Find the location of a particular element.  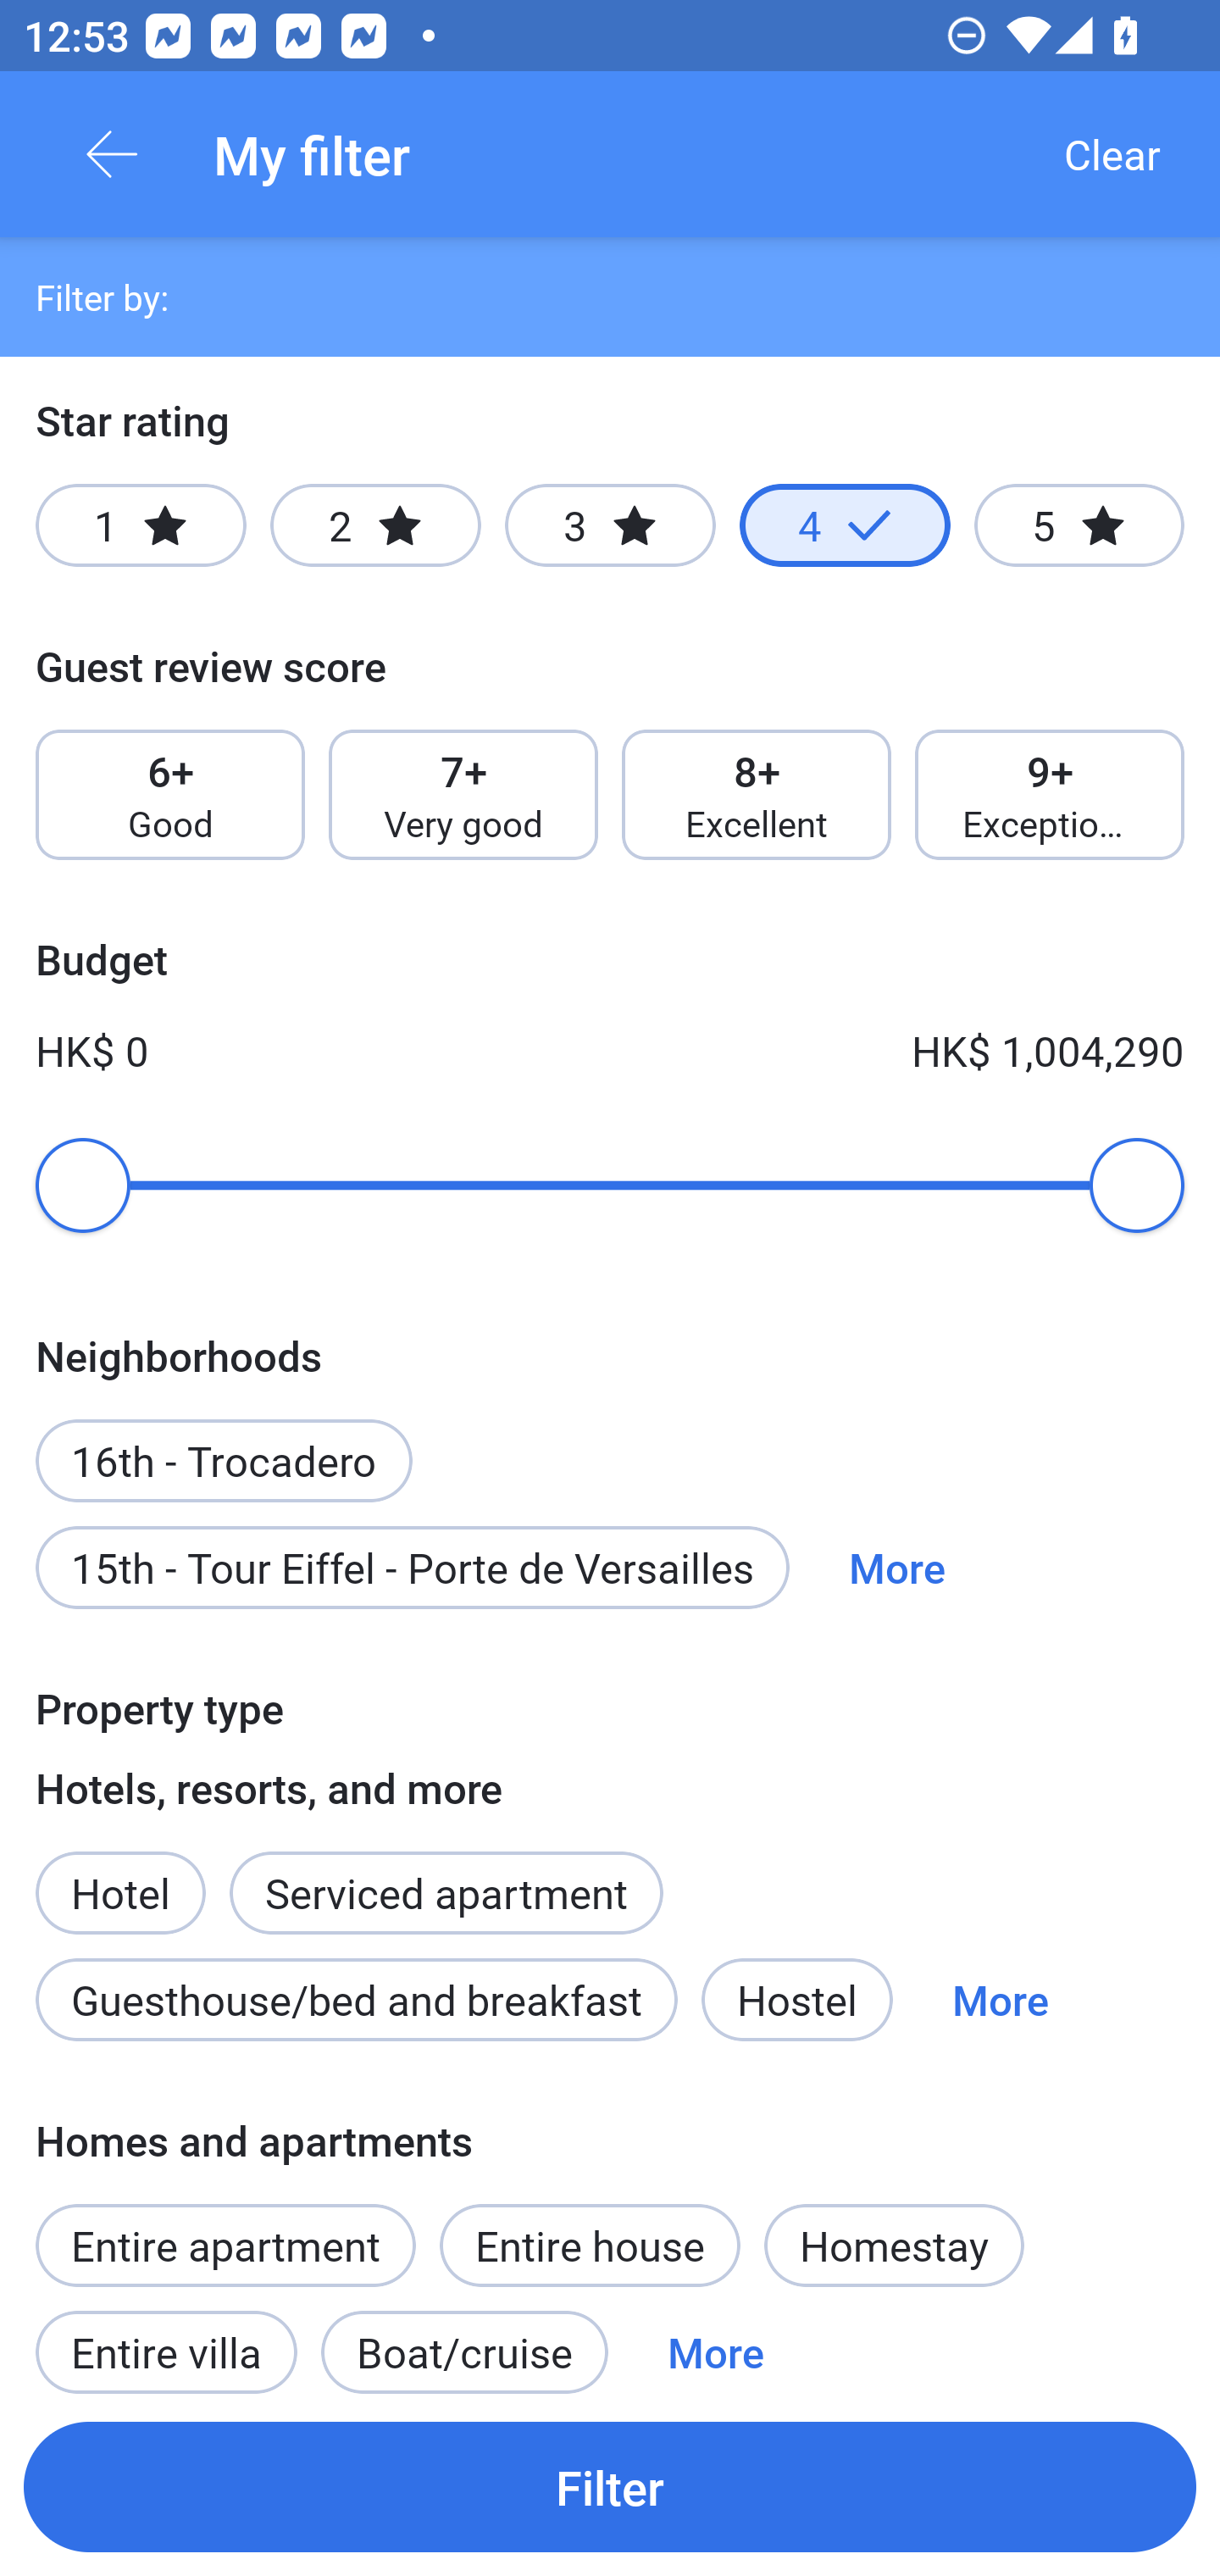

7+ Very good is located at coordinates (463, 795).